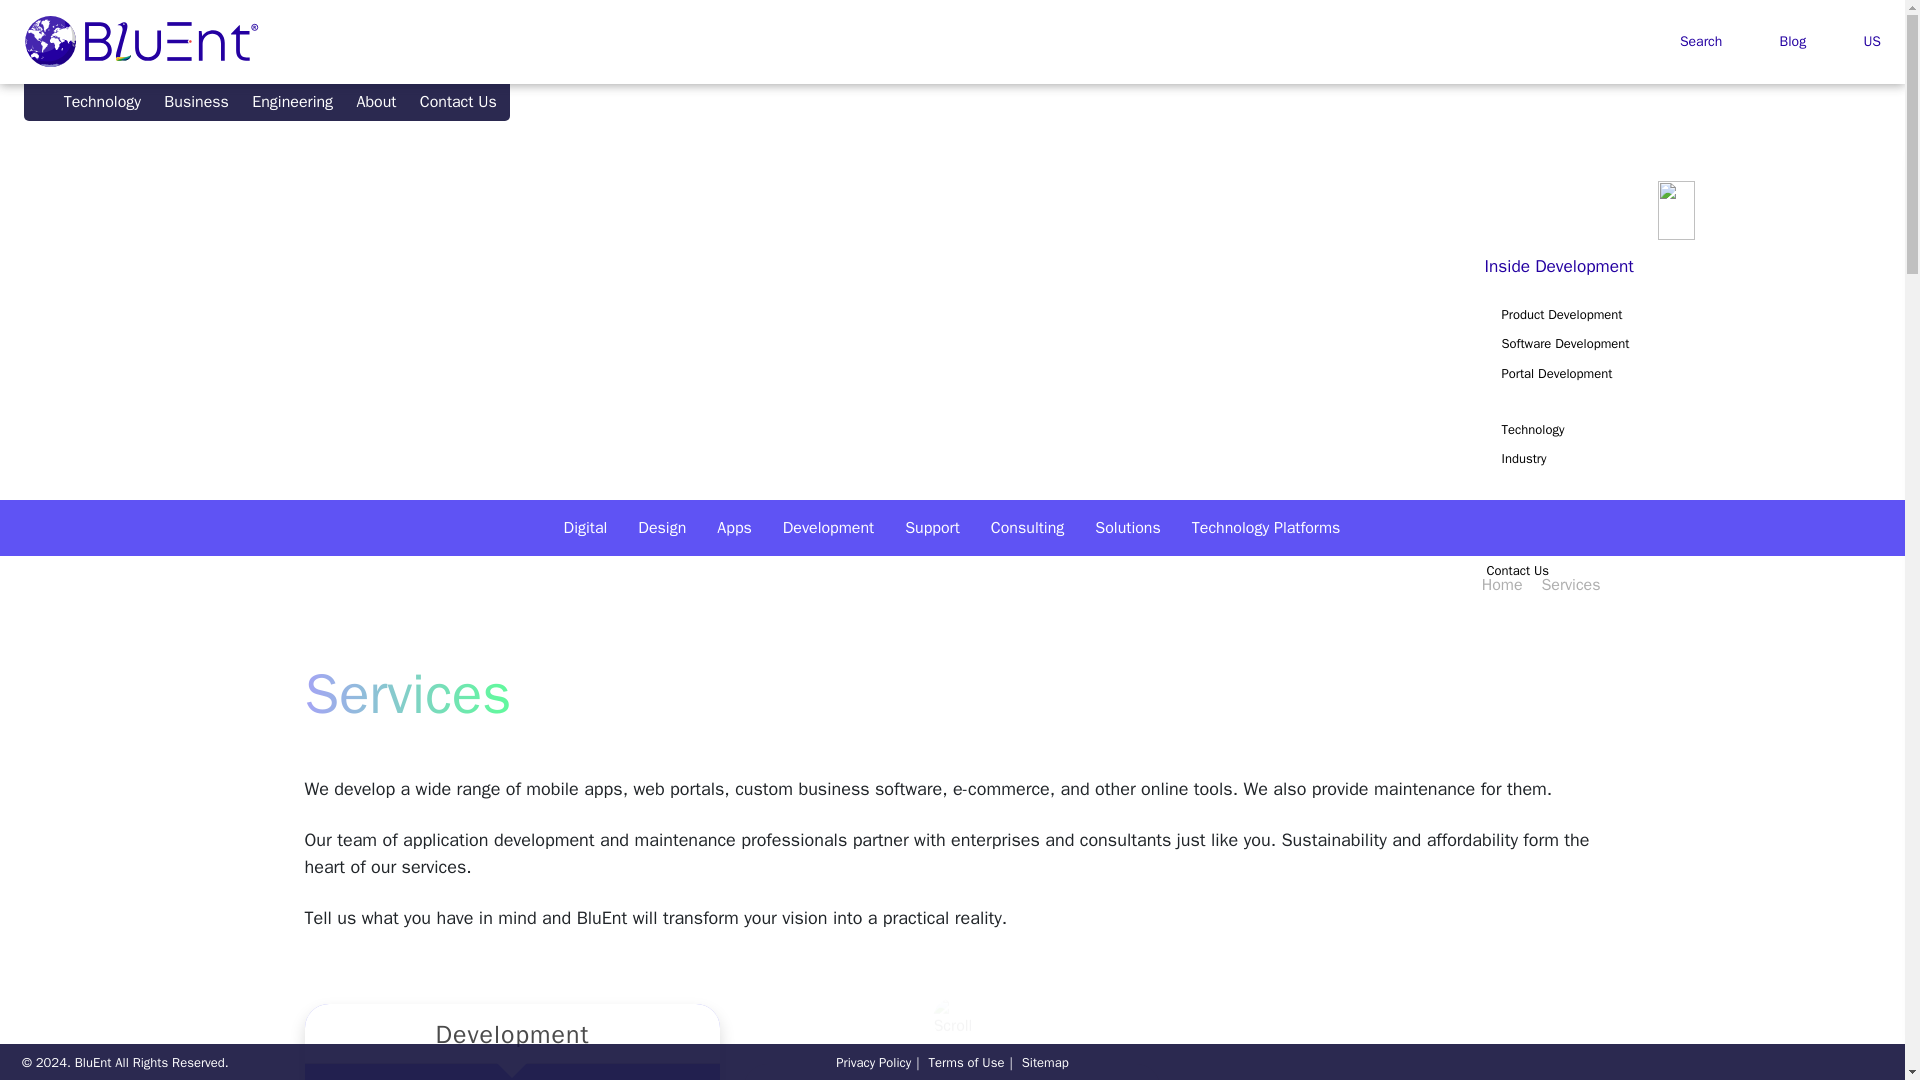 The height and width of the screenshot is (1080, 1920). I want to click on Technology, so click(102, 102).